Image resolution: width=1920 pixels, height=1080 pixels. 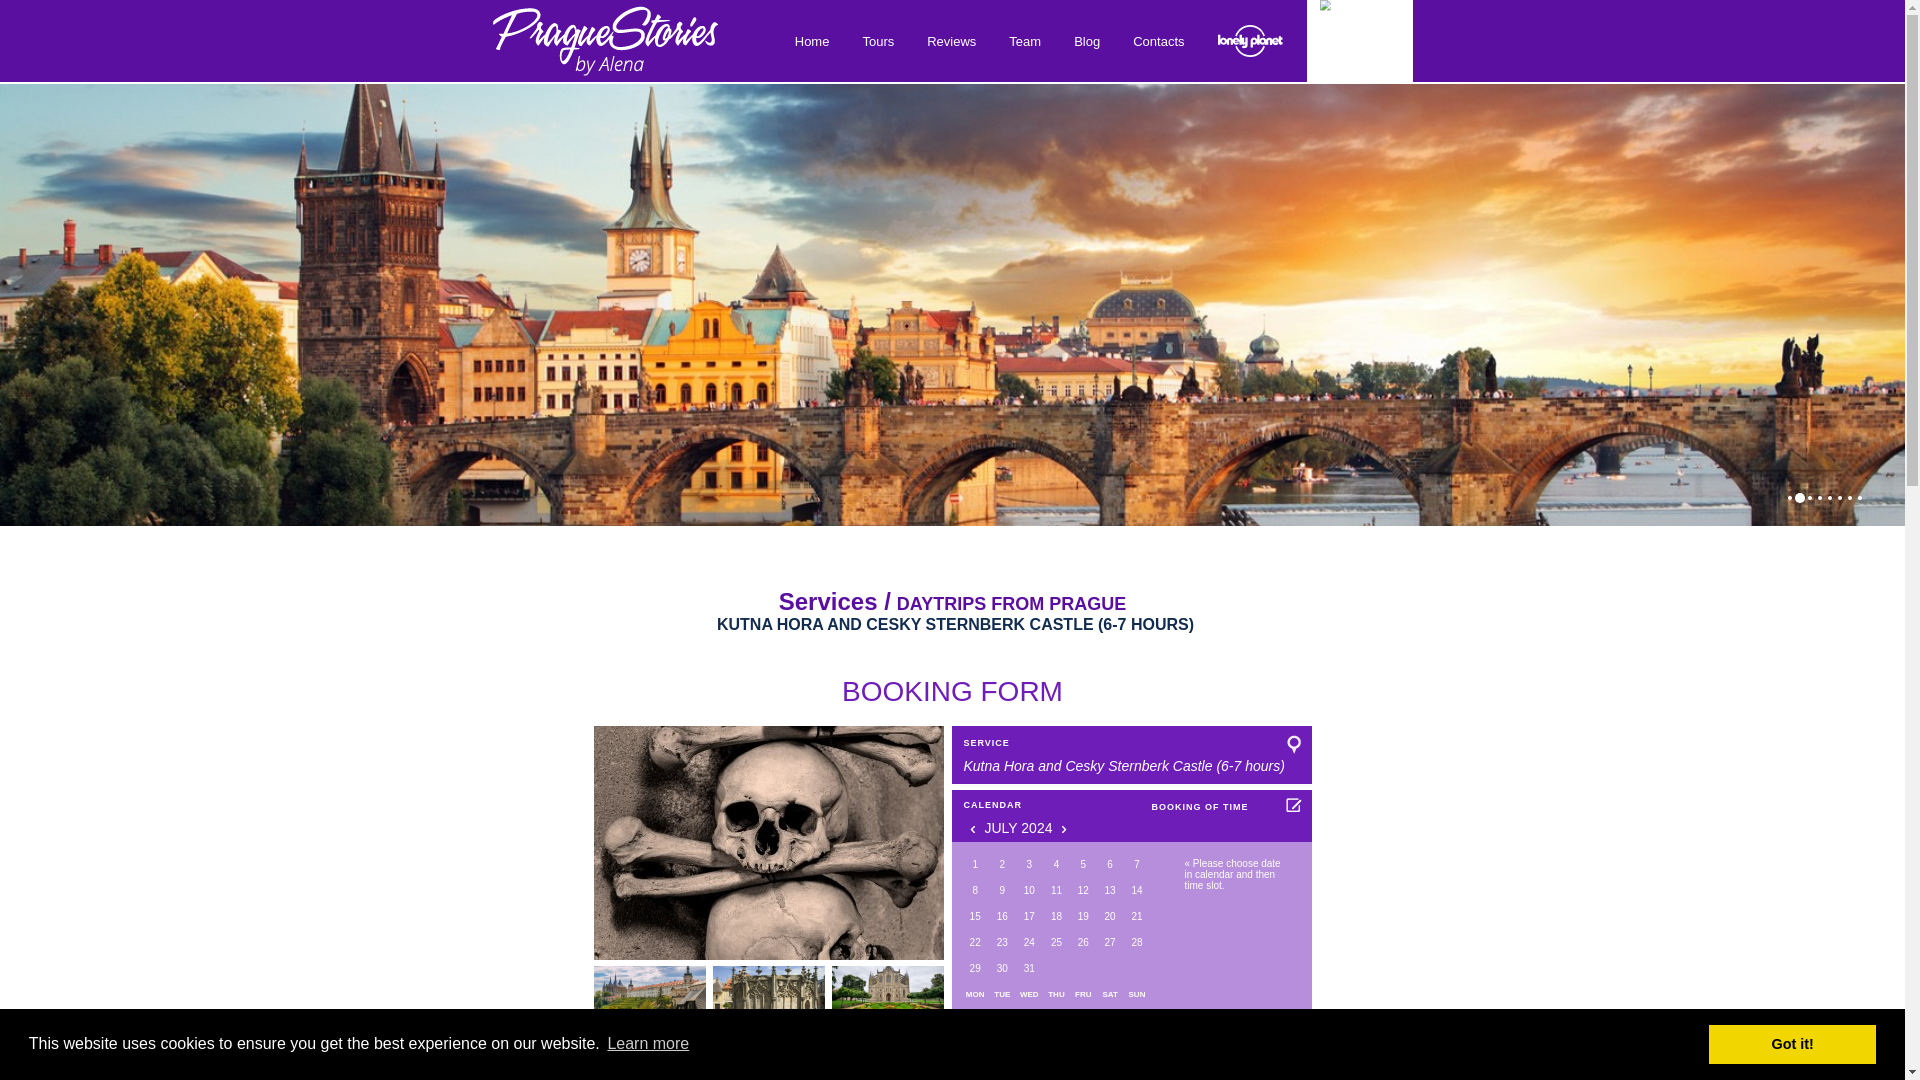 I want to click on On Demand, so click(x=1030, y=916).